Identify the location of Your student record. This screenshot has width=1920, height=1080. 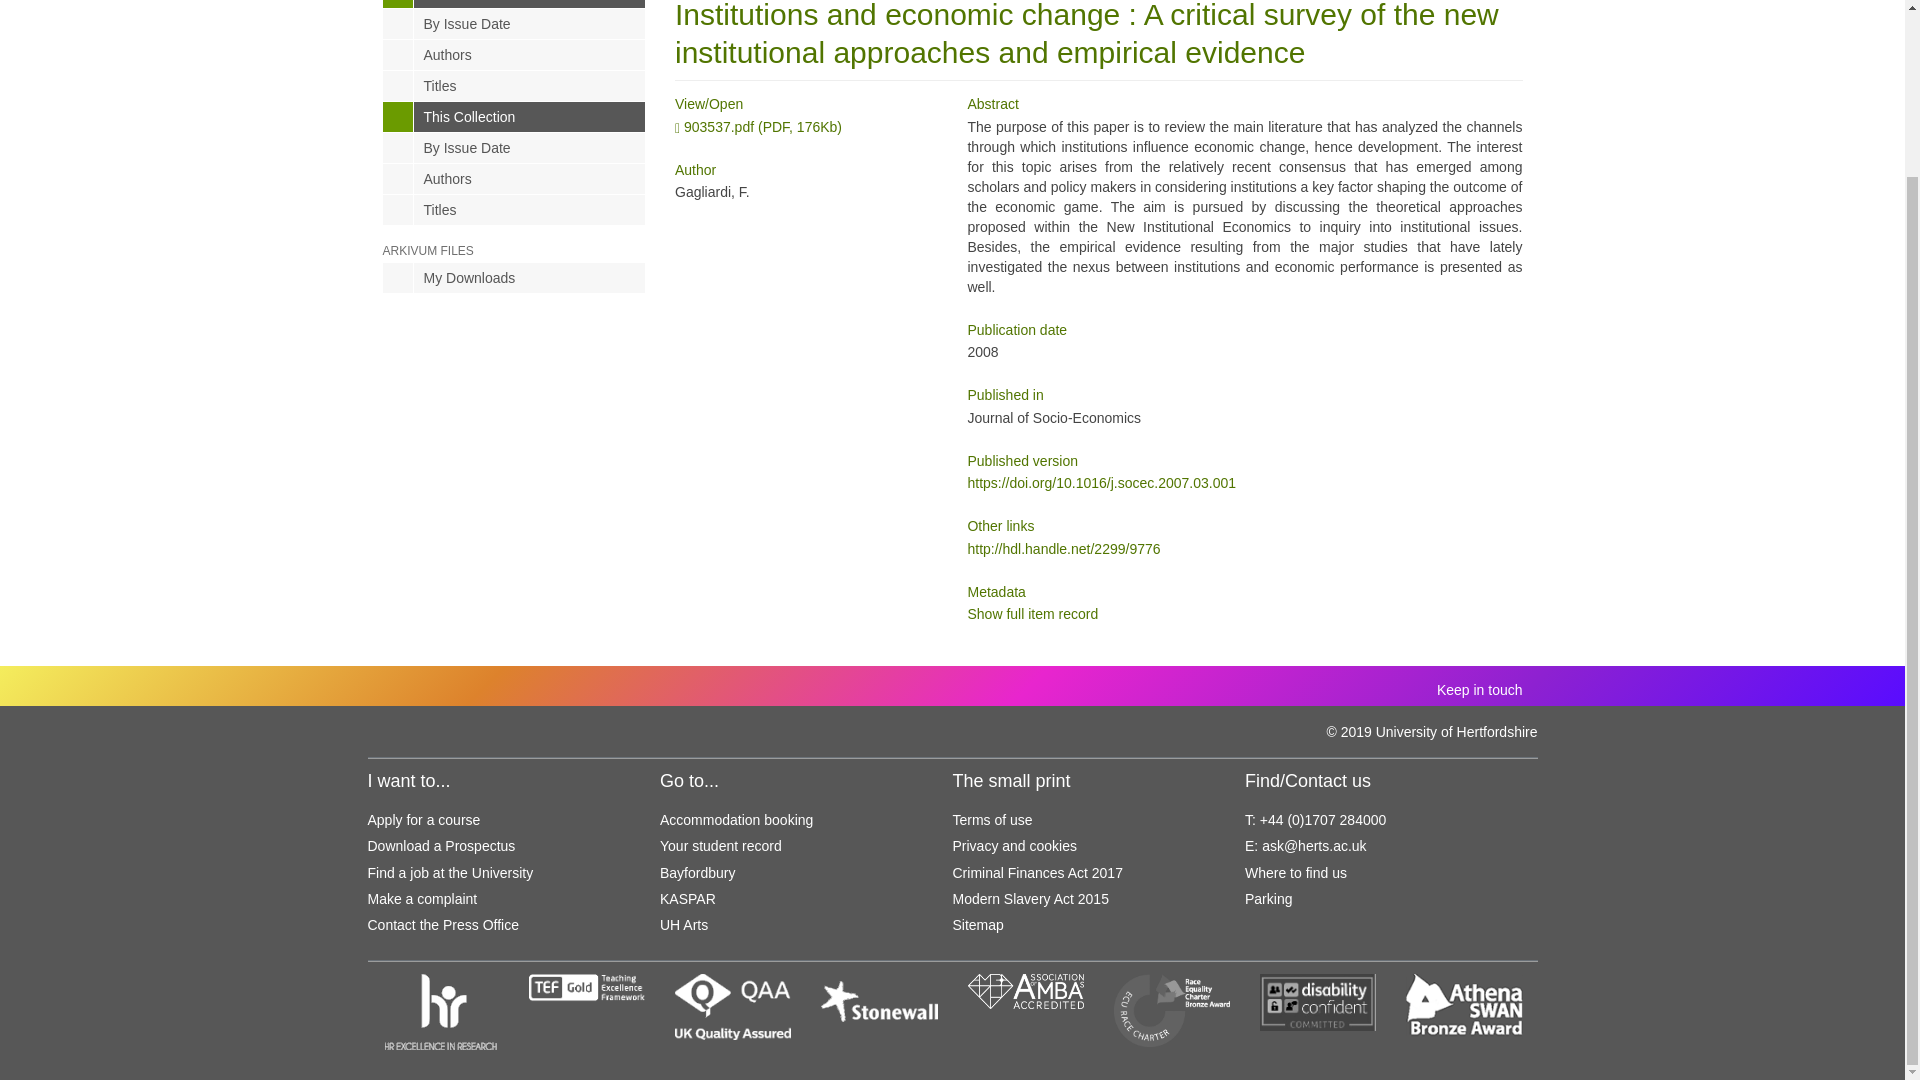
(720, 846).